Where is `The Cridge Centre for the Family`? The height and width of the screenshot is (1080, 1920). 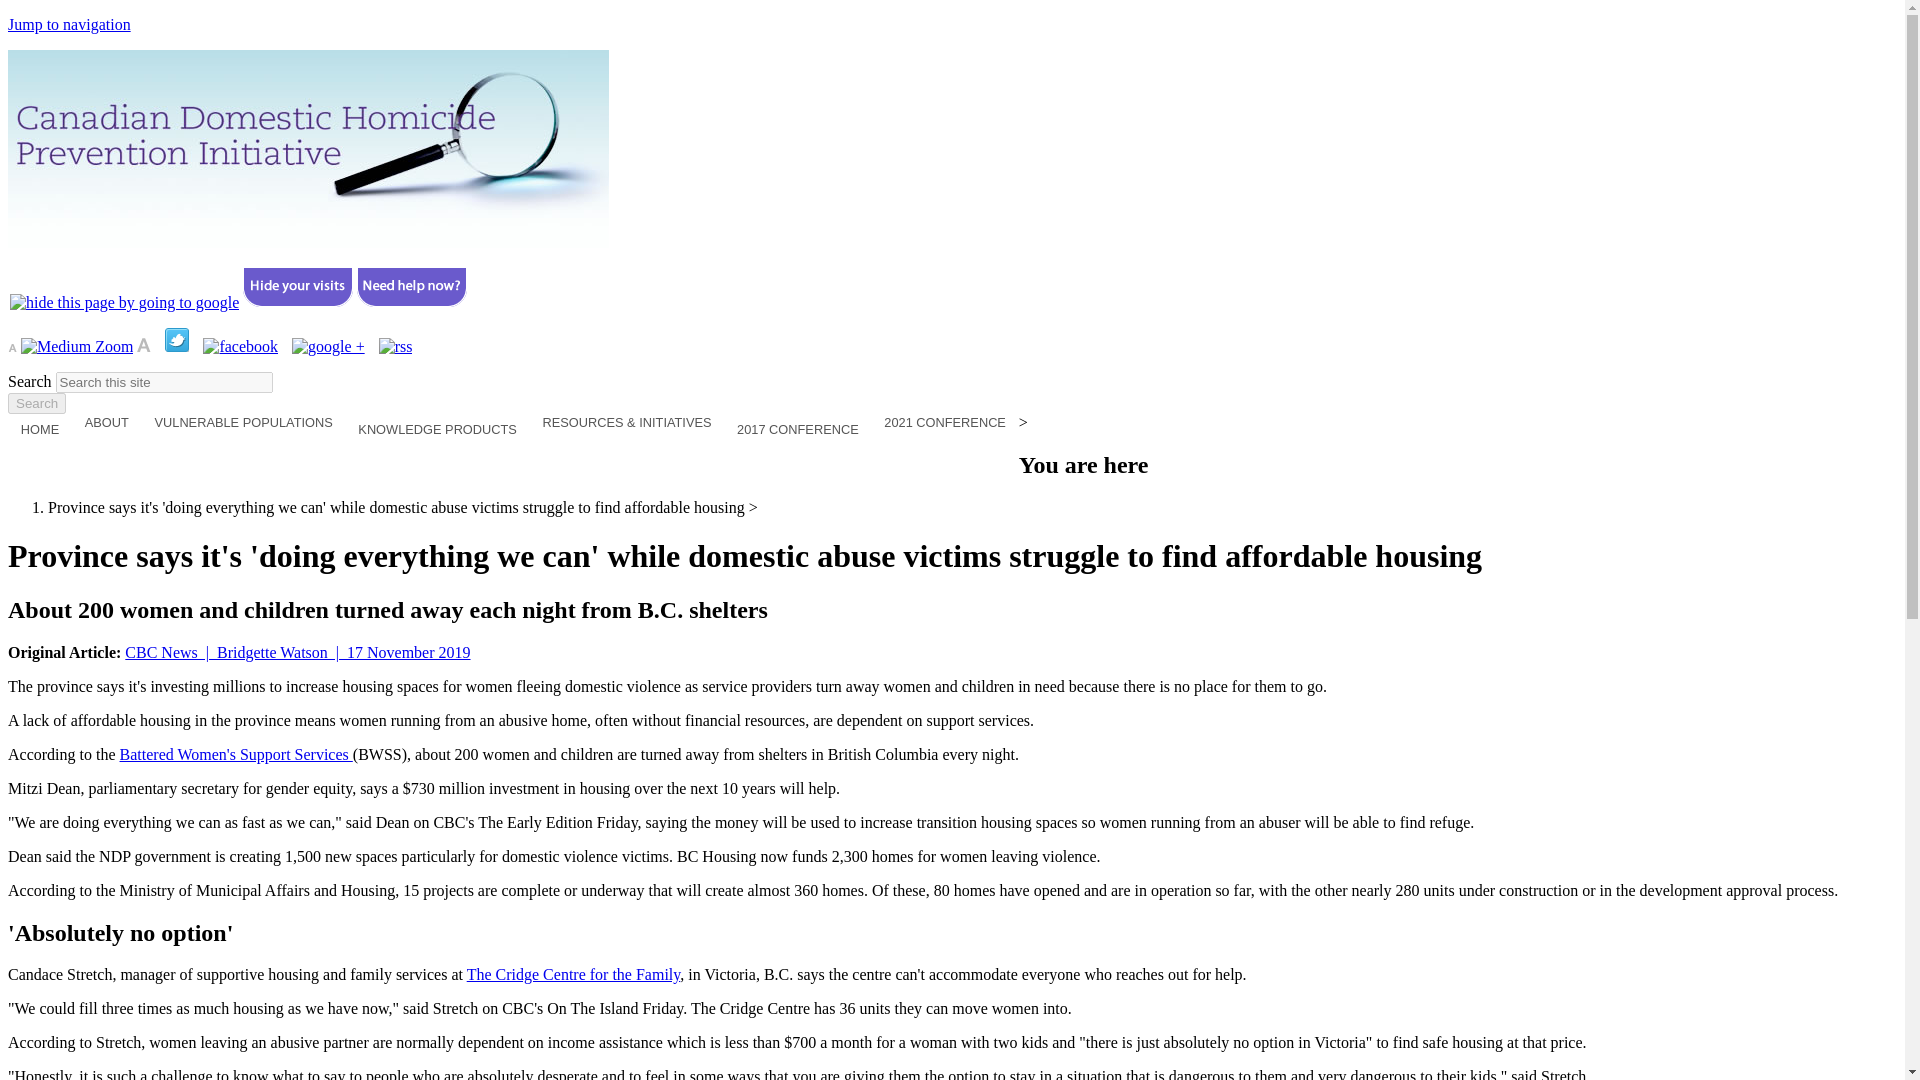 The Cridge Centre for the Family is located at coordinates (574, 974).